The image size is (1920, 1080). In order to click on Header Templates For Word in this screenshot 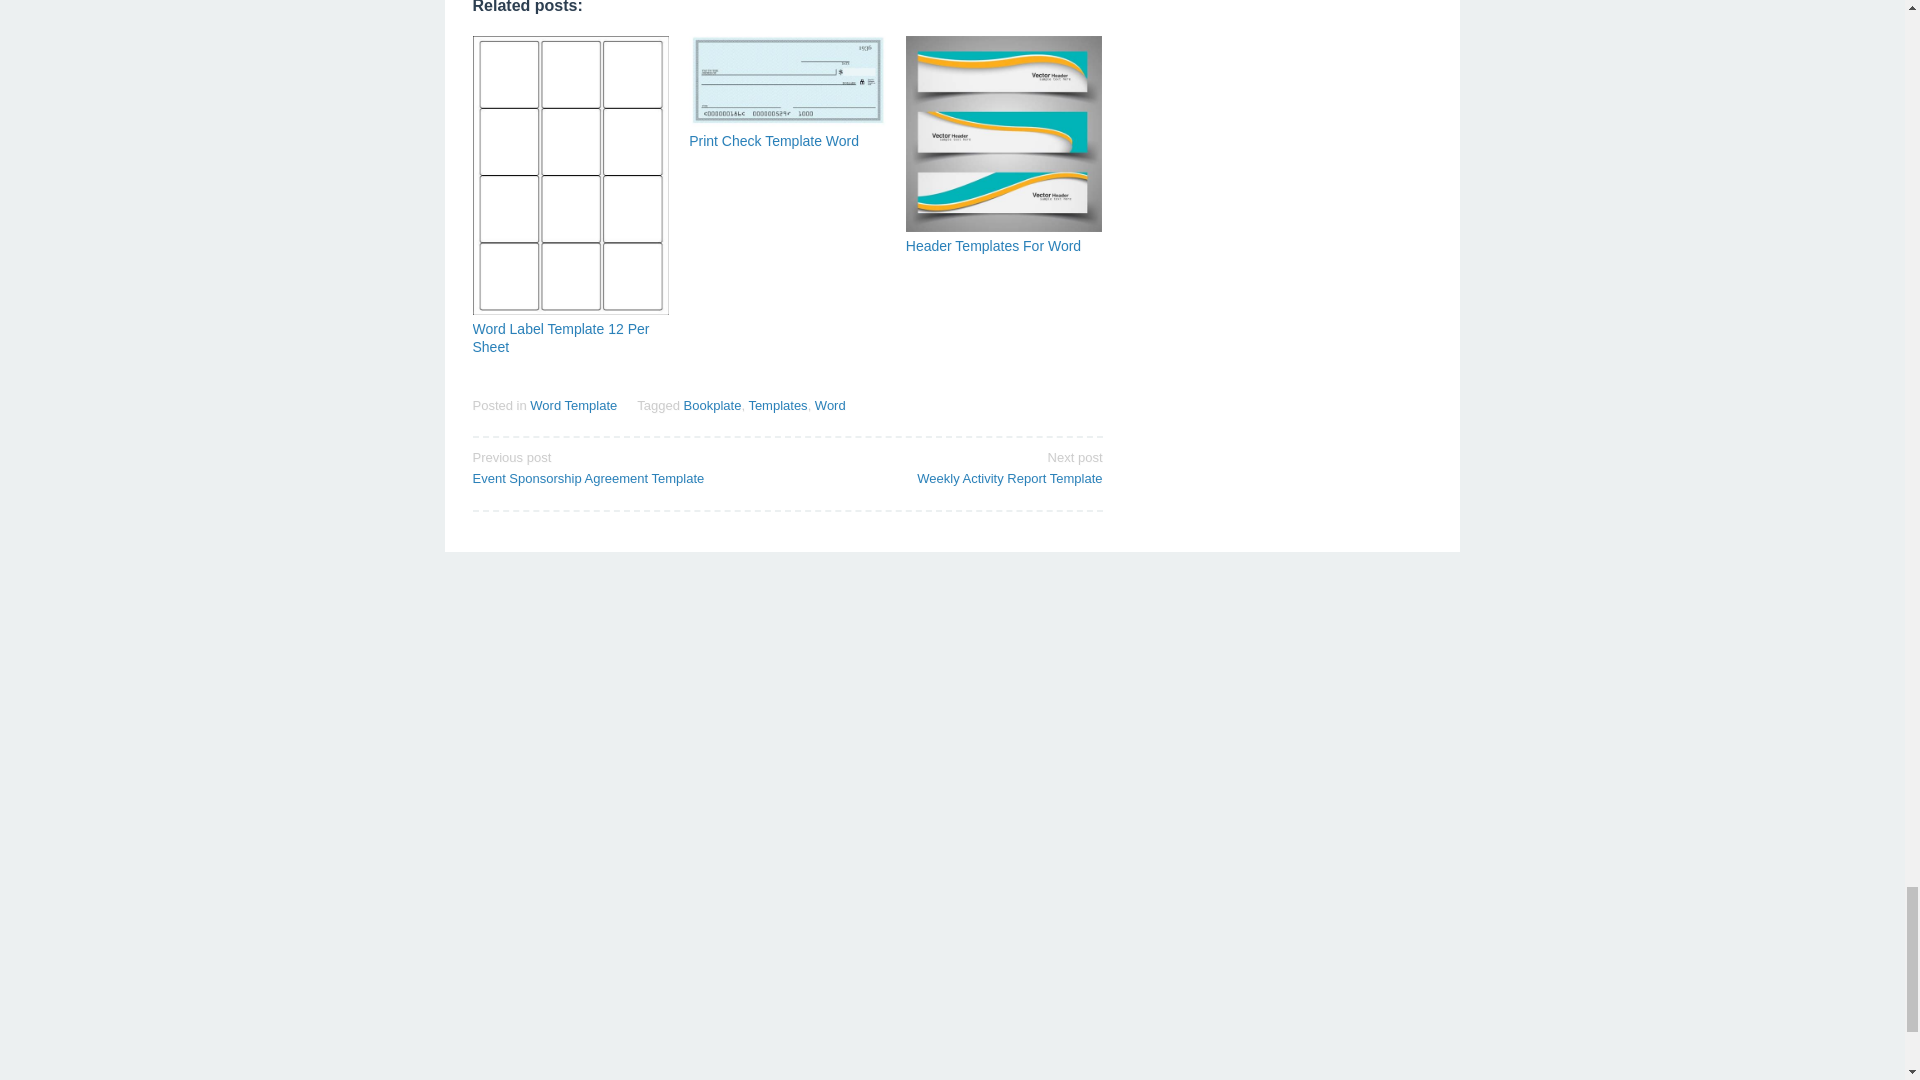, I will do `click(993, 245)`.